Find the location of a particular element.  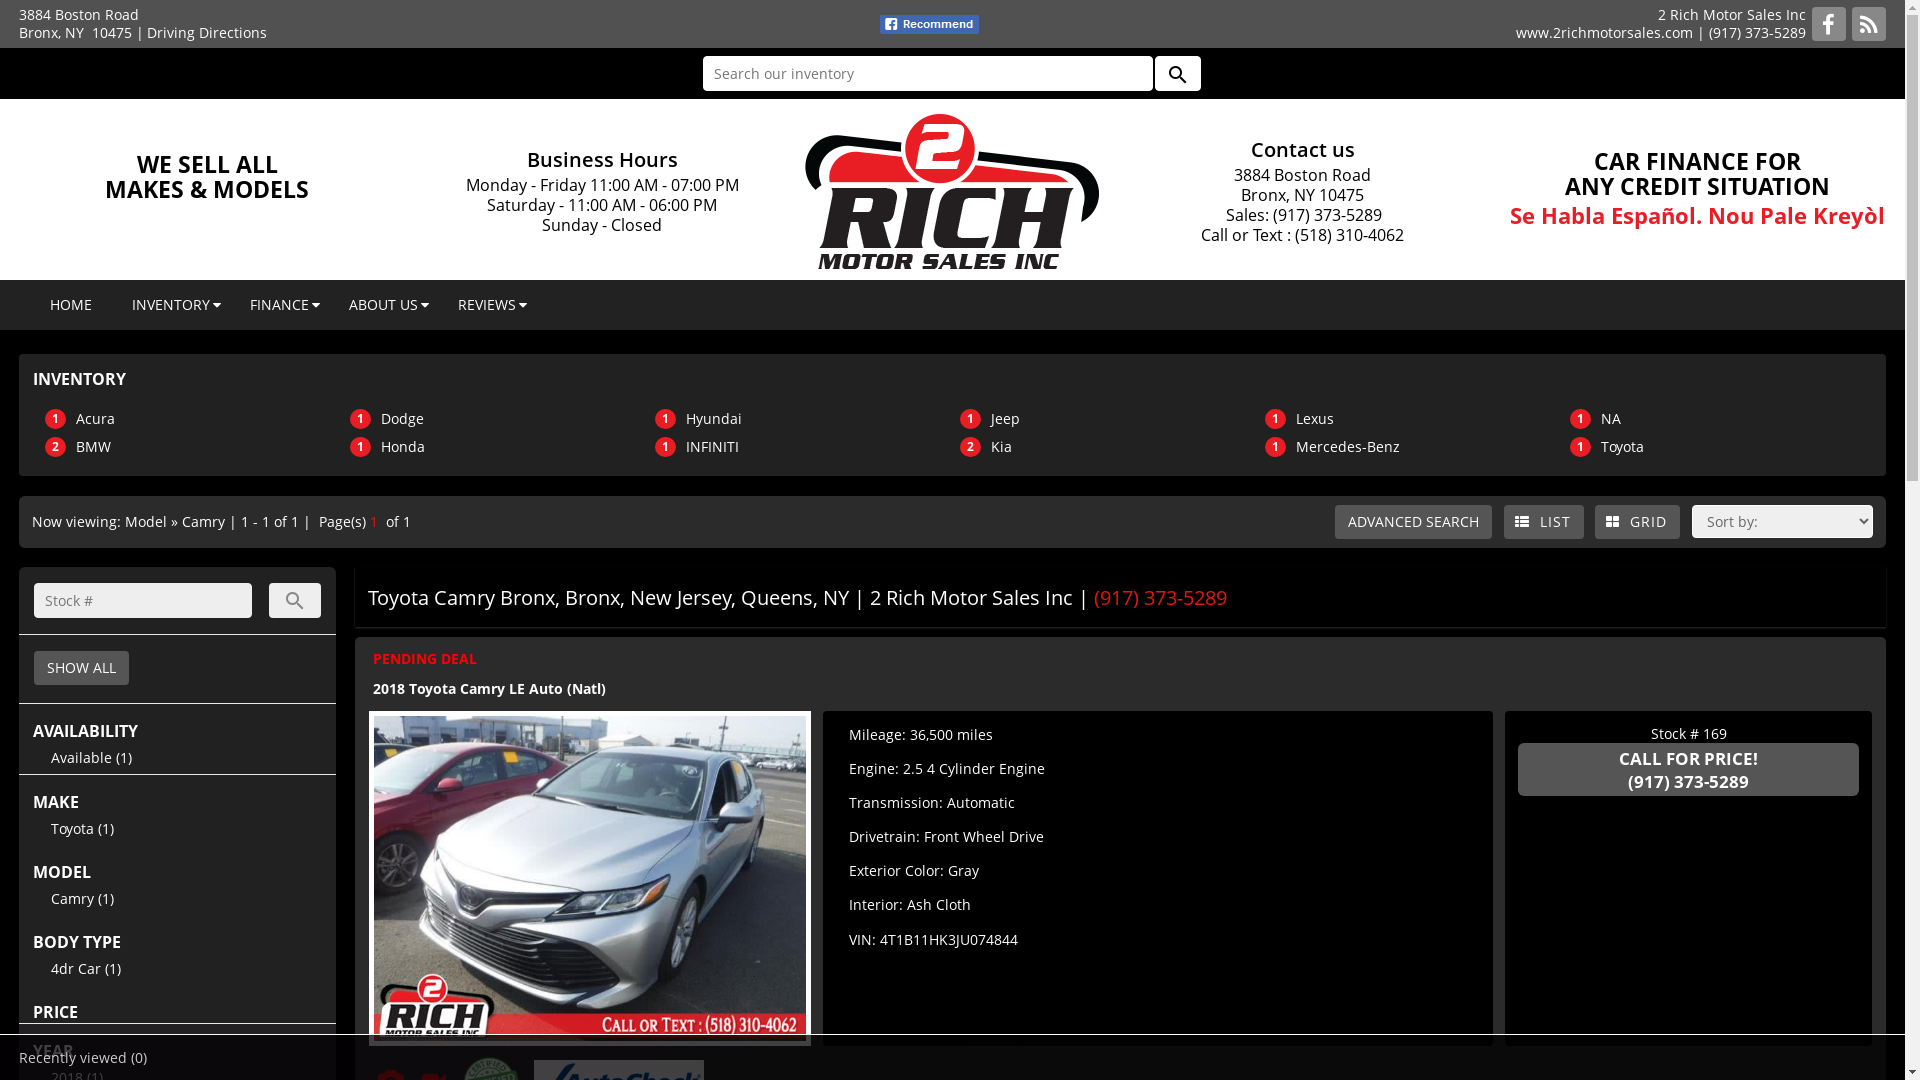

Toyota (1) is located at coordinates (82, 828).